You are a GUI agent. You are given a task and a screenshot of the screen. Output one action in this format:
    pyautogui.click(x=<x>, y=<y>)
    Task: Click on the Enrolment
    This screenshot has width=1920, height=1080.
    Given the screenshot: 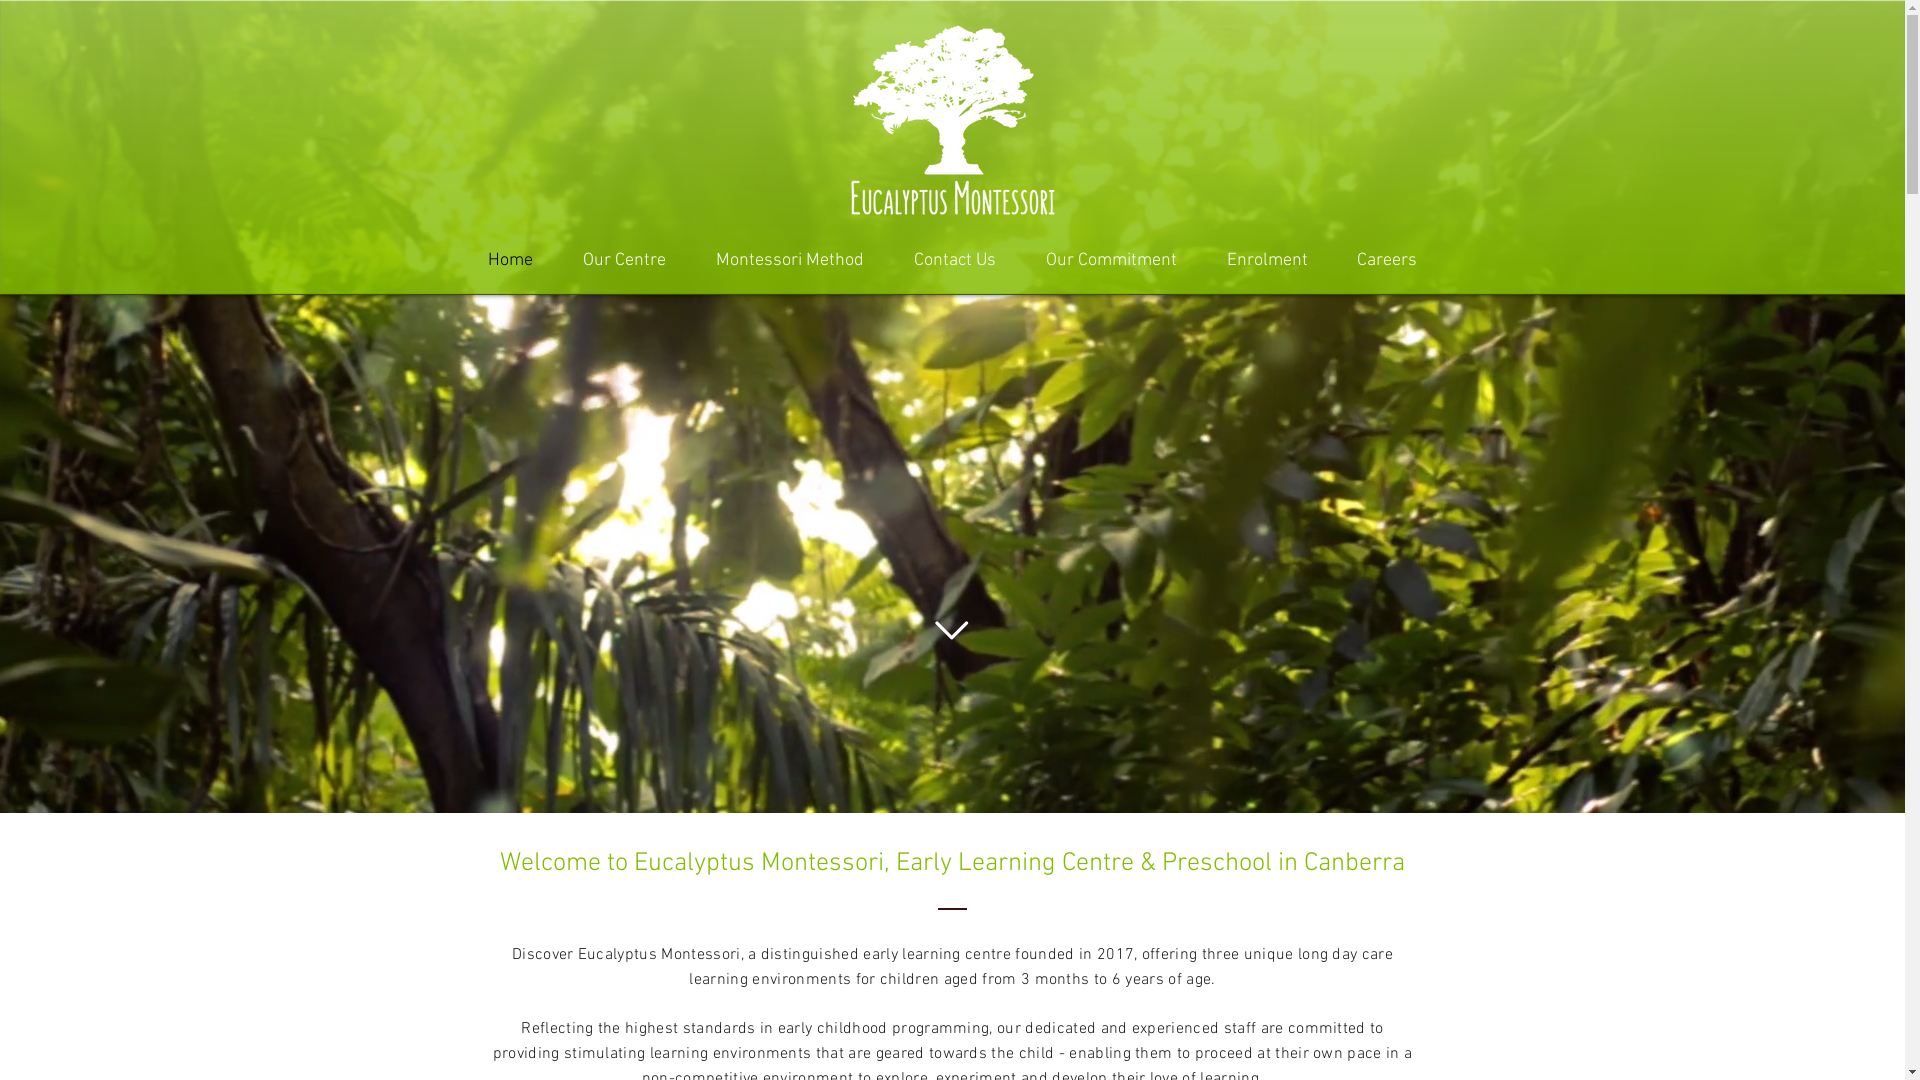 What is the action you would take?
    pyautogui.click(x=1268, y=258)
    